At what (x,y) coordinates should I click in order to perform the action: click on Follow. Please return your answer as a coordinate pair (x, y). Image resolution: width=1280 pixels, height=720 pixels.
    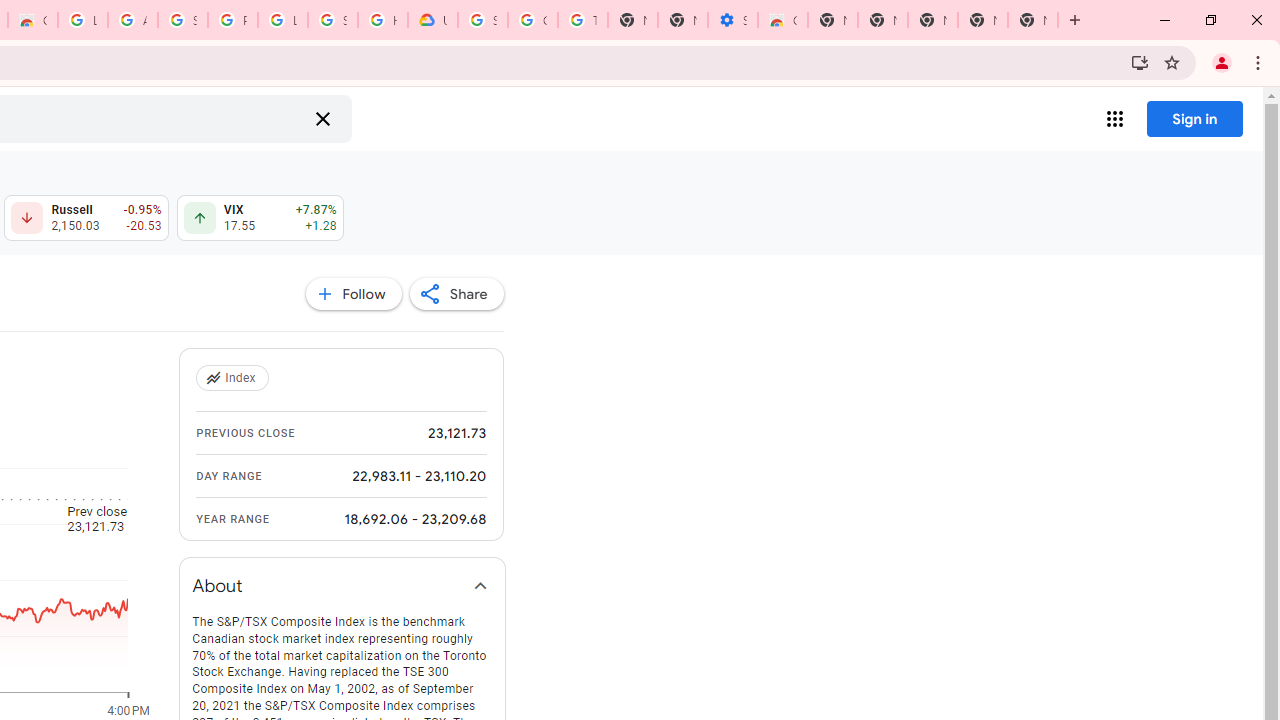
    Looking at the image, I should click on (353, 294).